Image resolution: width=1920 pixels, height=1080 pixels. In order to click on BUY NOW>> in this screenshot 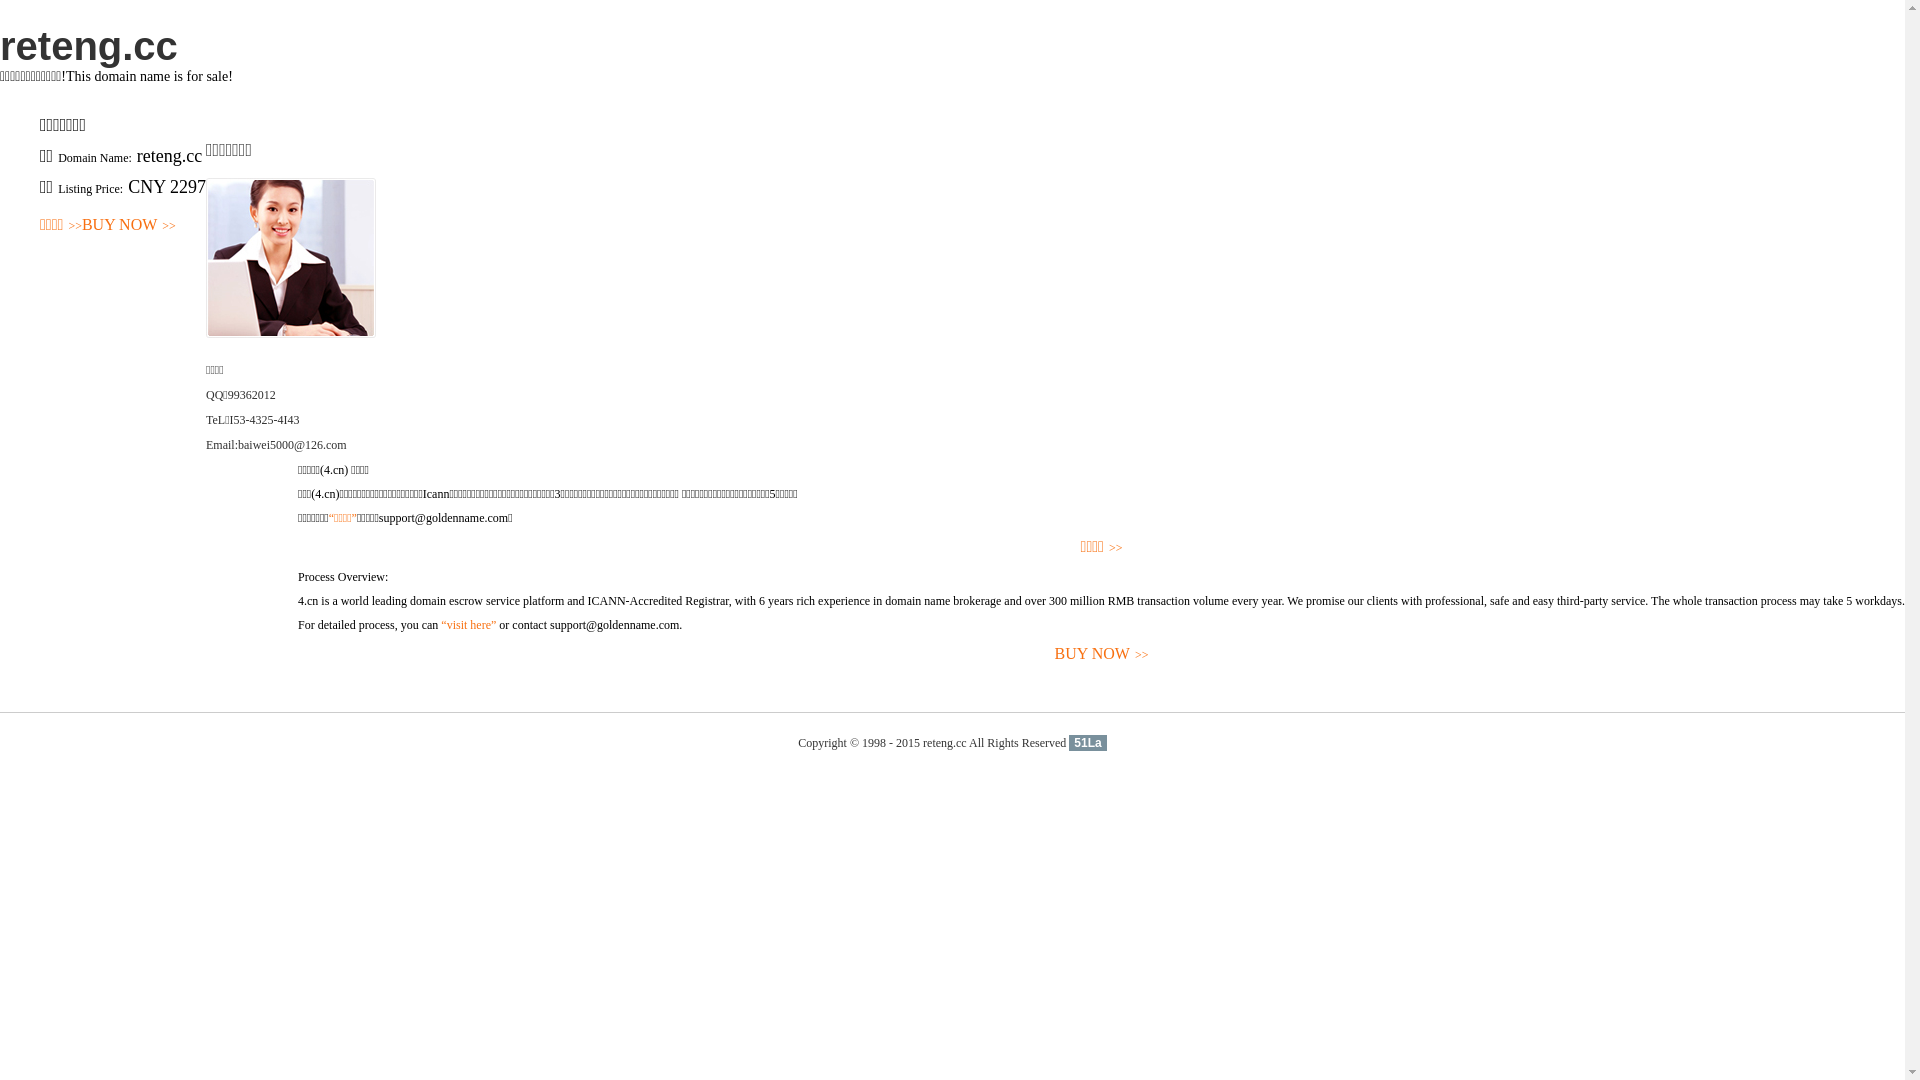, I will do `click(1102, 654)`.